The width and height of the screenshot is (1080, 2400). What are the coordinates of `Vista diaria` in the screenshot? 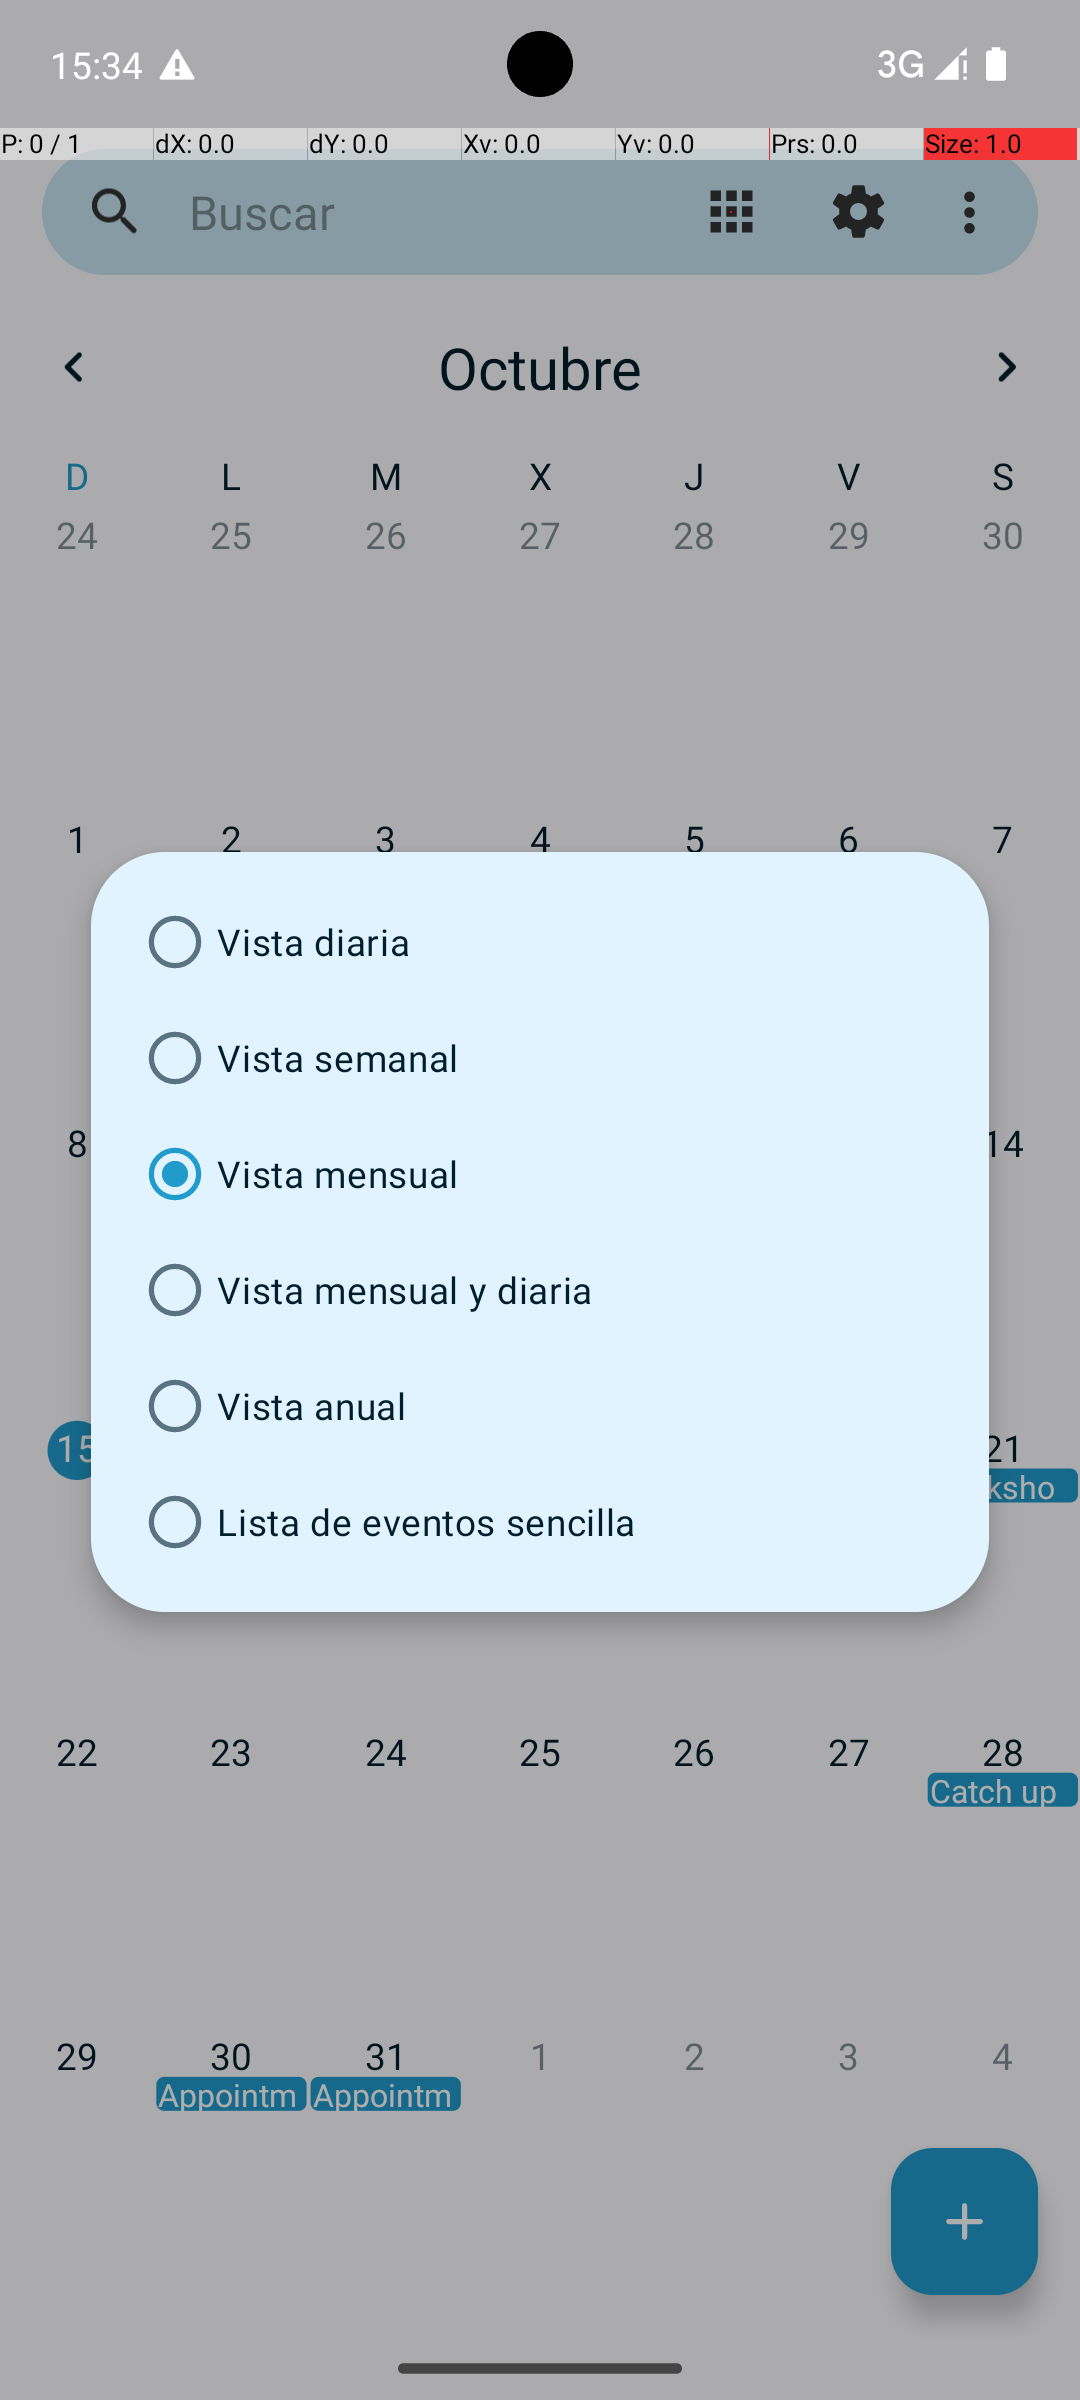 It's located at (540, 942).